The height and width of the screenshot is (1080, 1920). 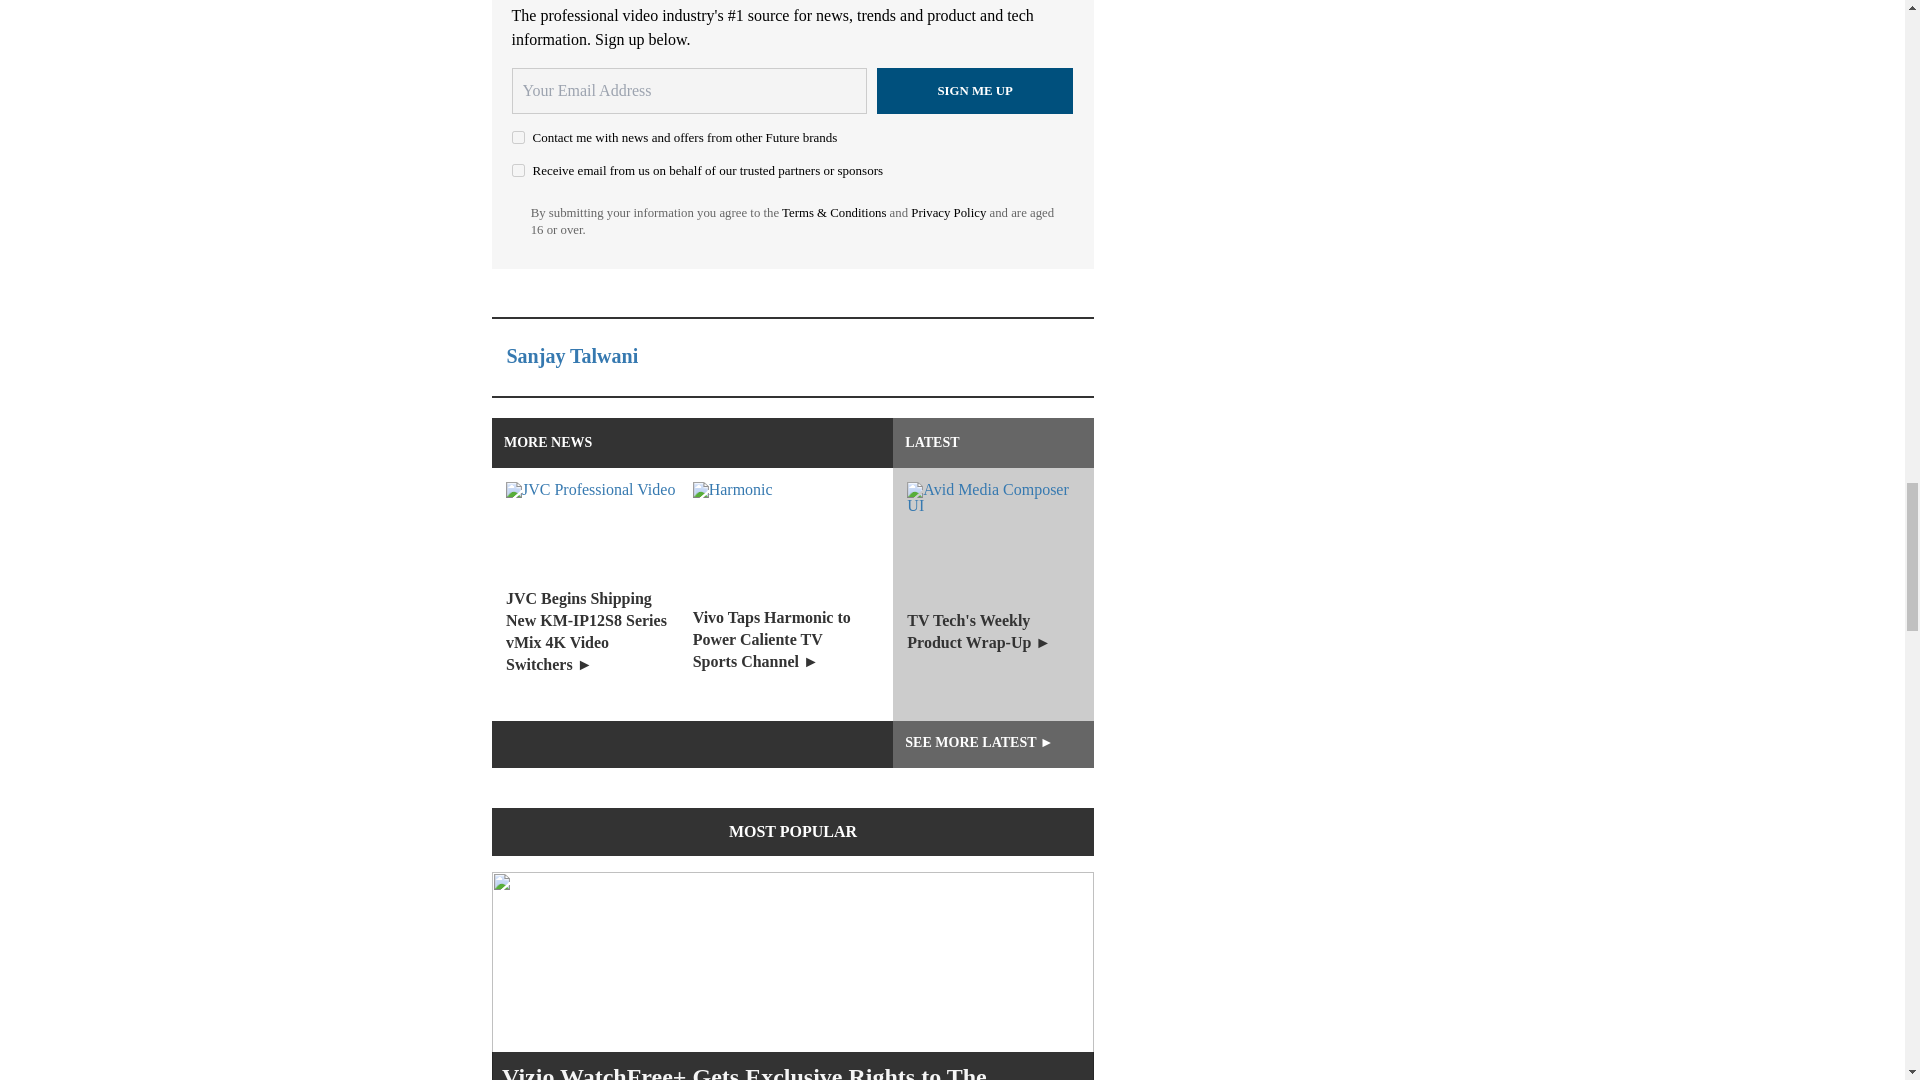 What do you see at coordinates (572, 356) in the screenshot?
I see `Sanjay Talwani` at bounding box center [572, 356].